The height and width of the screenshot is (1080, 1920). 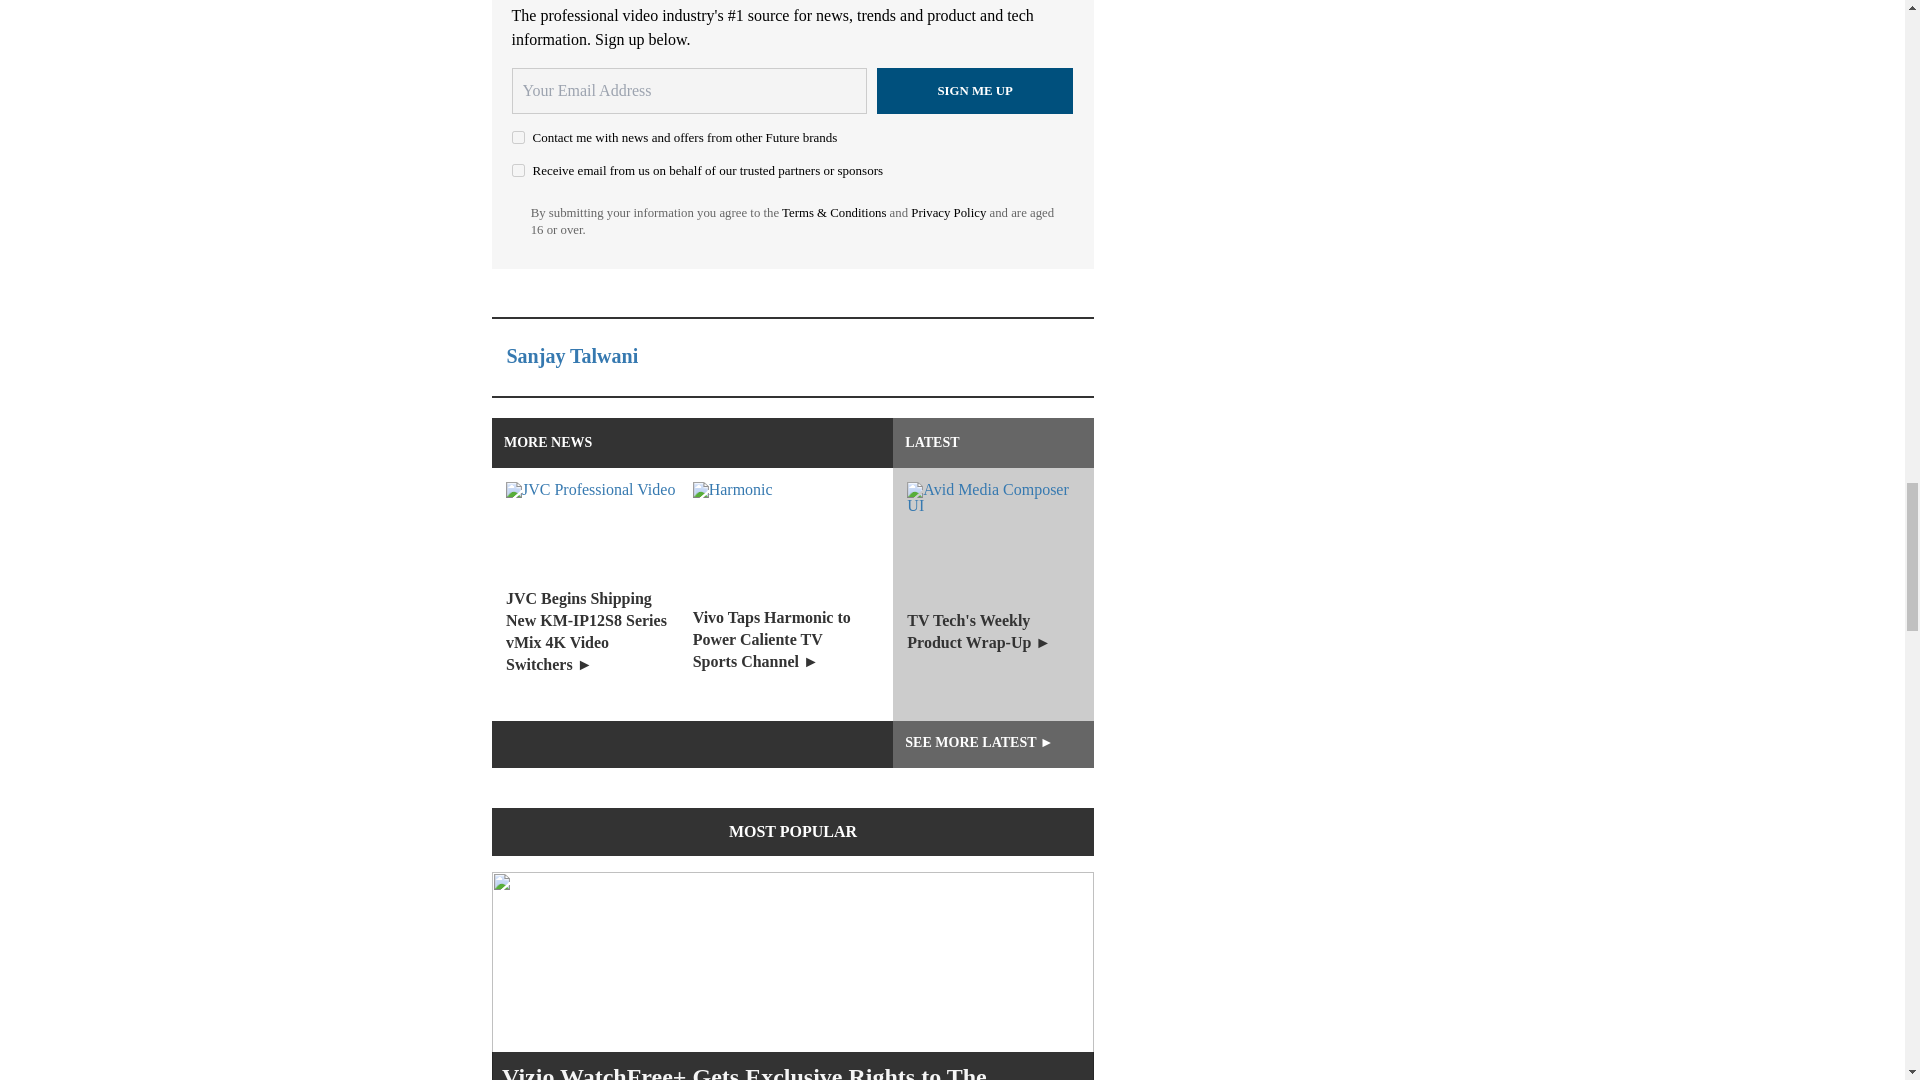 What do you see at coordinates (572, 356) in the screenshot?
I see `Sanjay Talwani` at bounding box center [572, 356].